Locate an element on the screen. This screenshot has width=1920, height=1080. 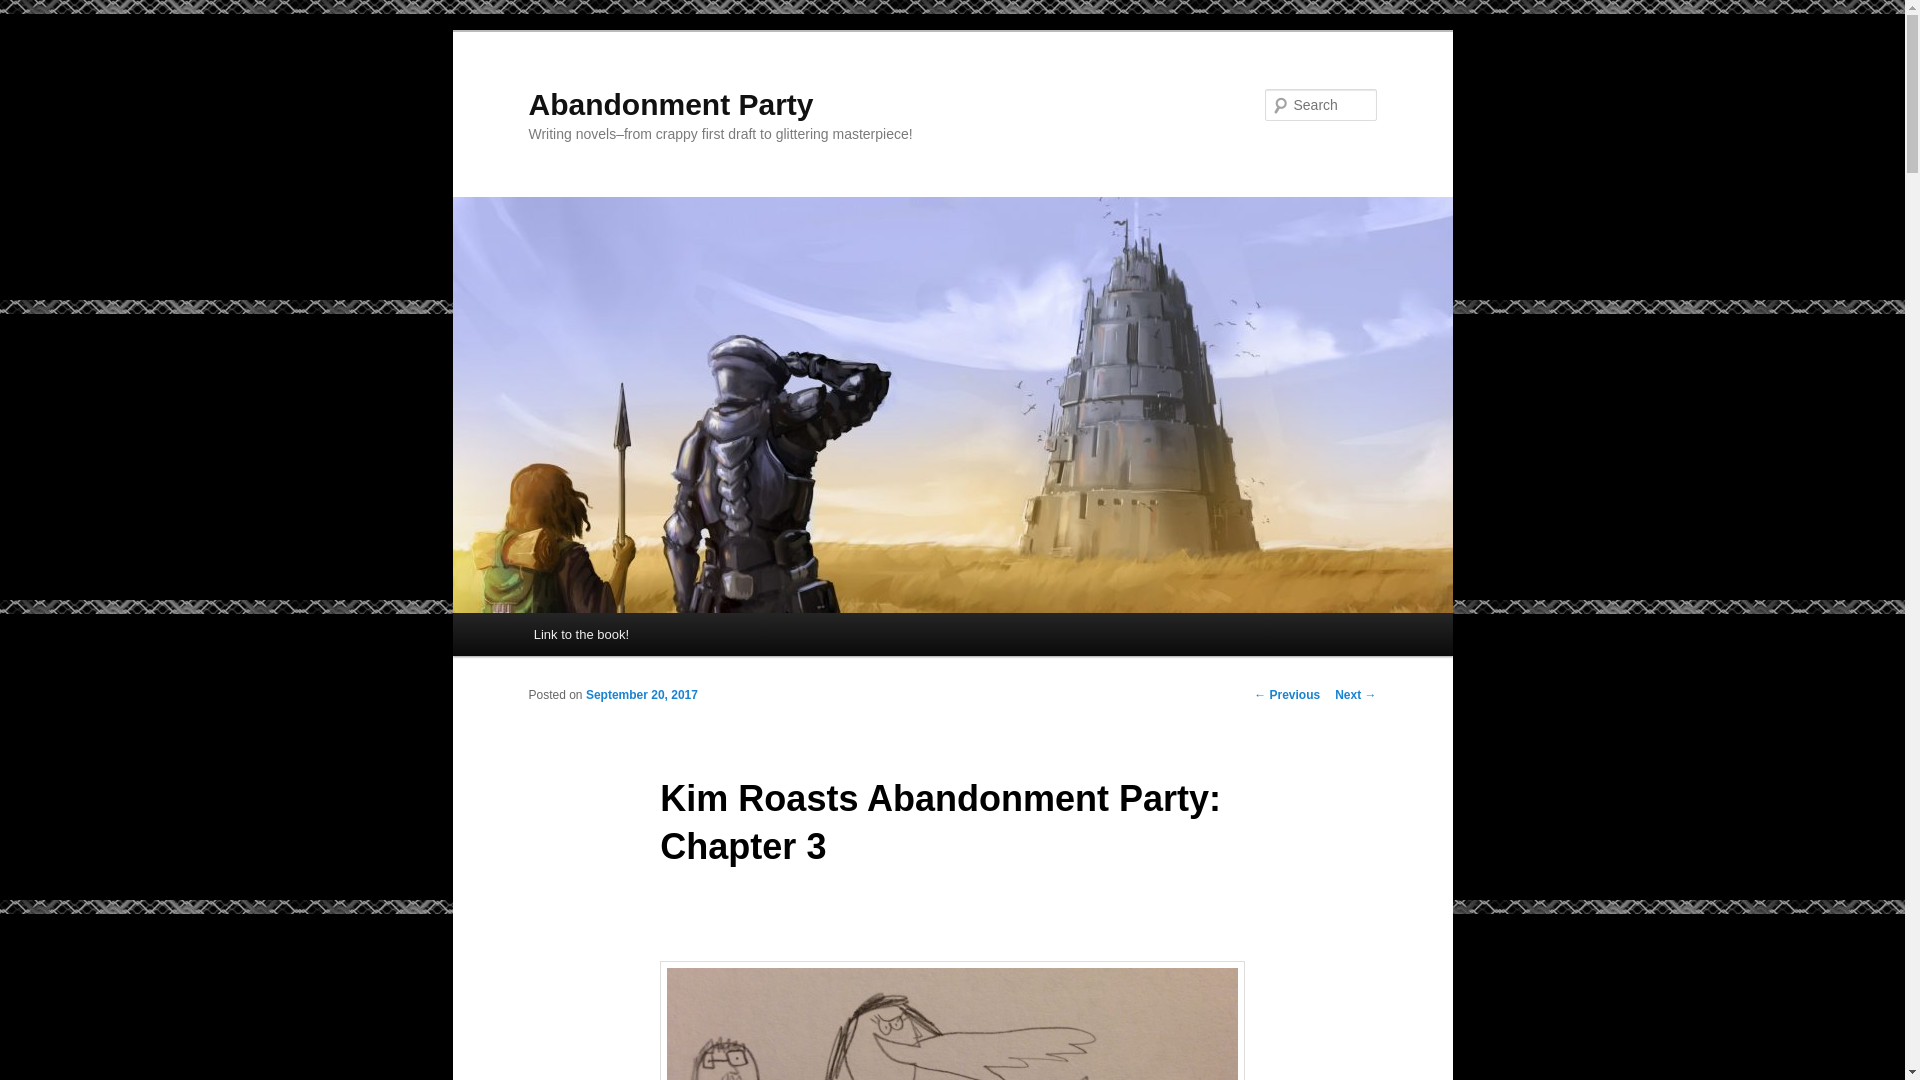
September 20, 2017 is located at coordinates (642, 694).